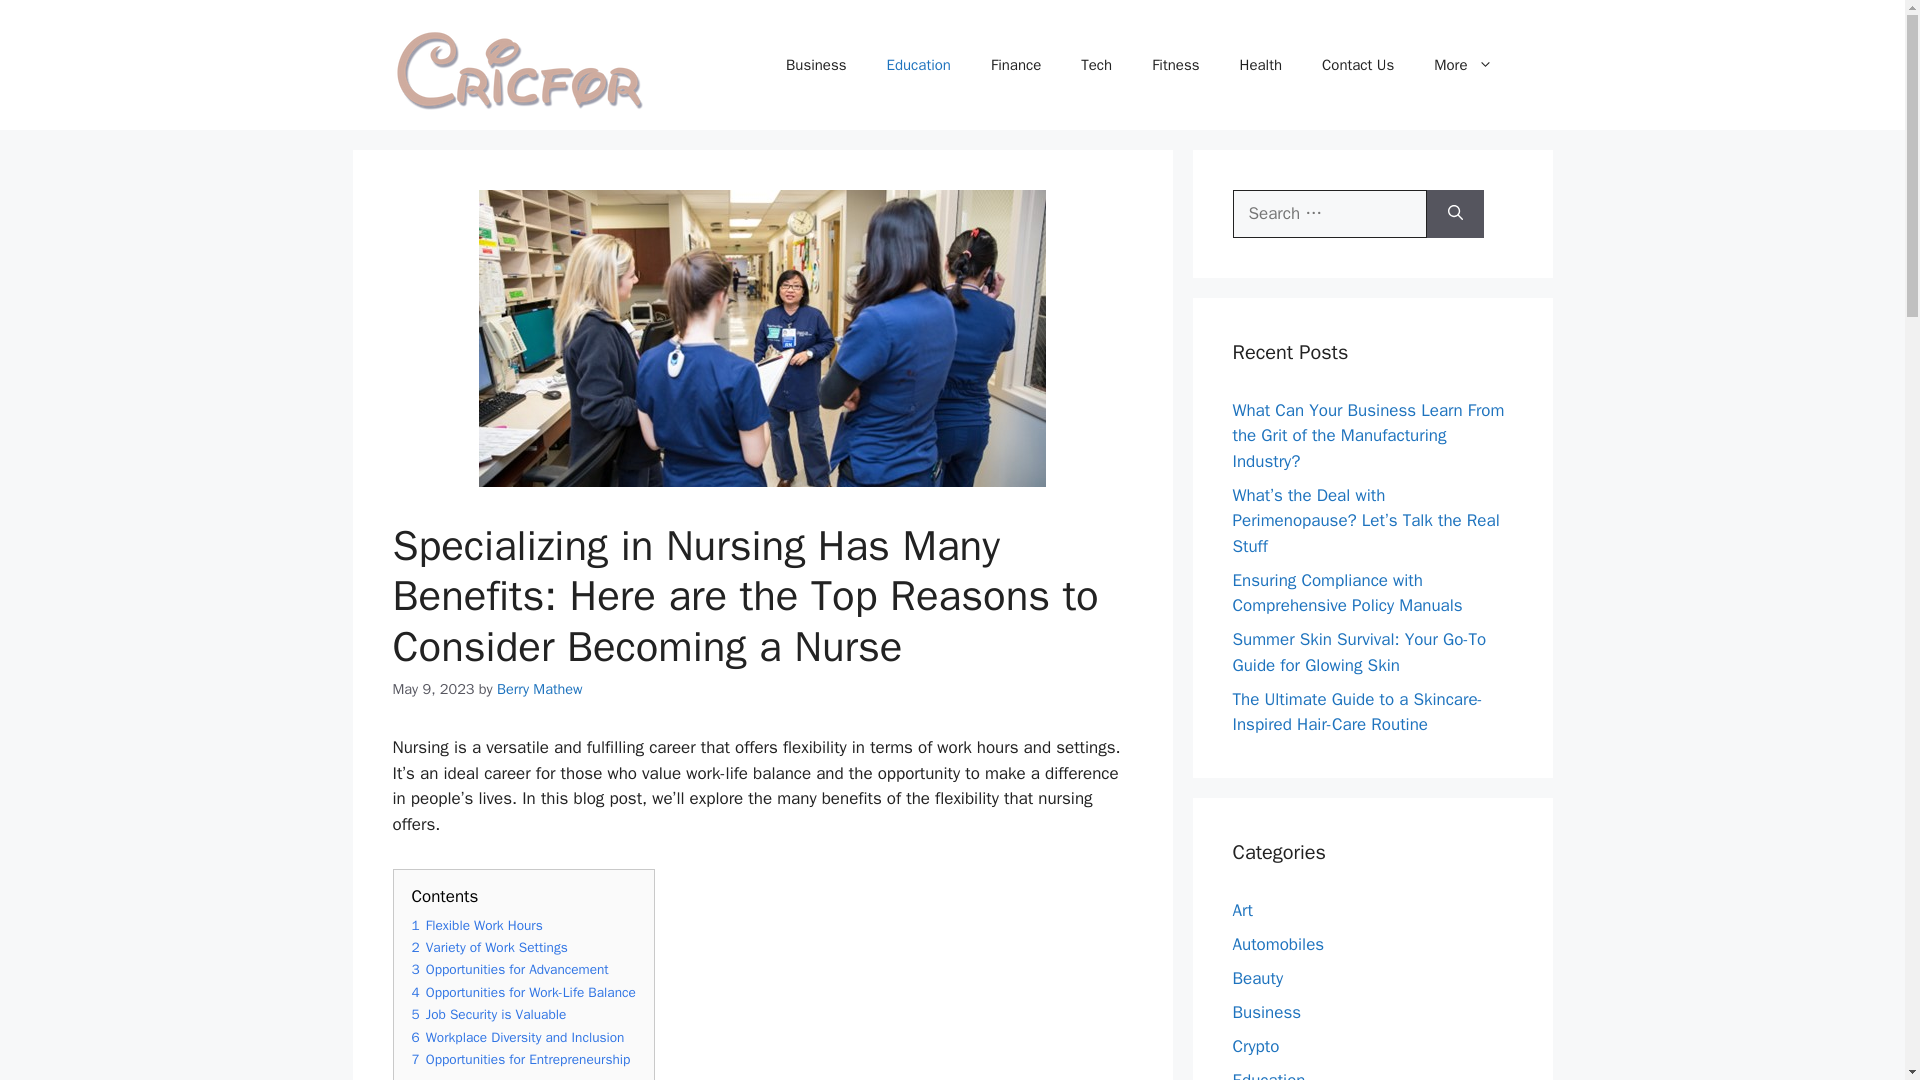 The height and width of the screenshot is (1080, 1920). What do you see at coordinates (522, 1059) in the screenshot?
I see `7 Opportunities for Entrepreneurship` at bounding box center [522, 1059].